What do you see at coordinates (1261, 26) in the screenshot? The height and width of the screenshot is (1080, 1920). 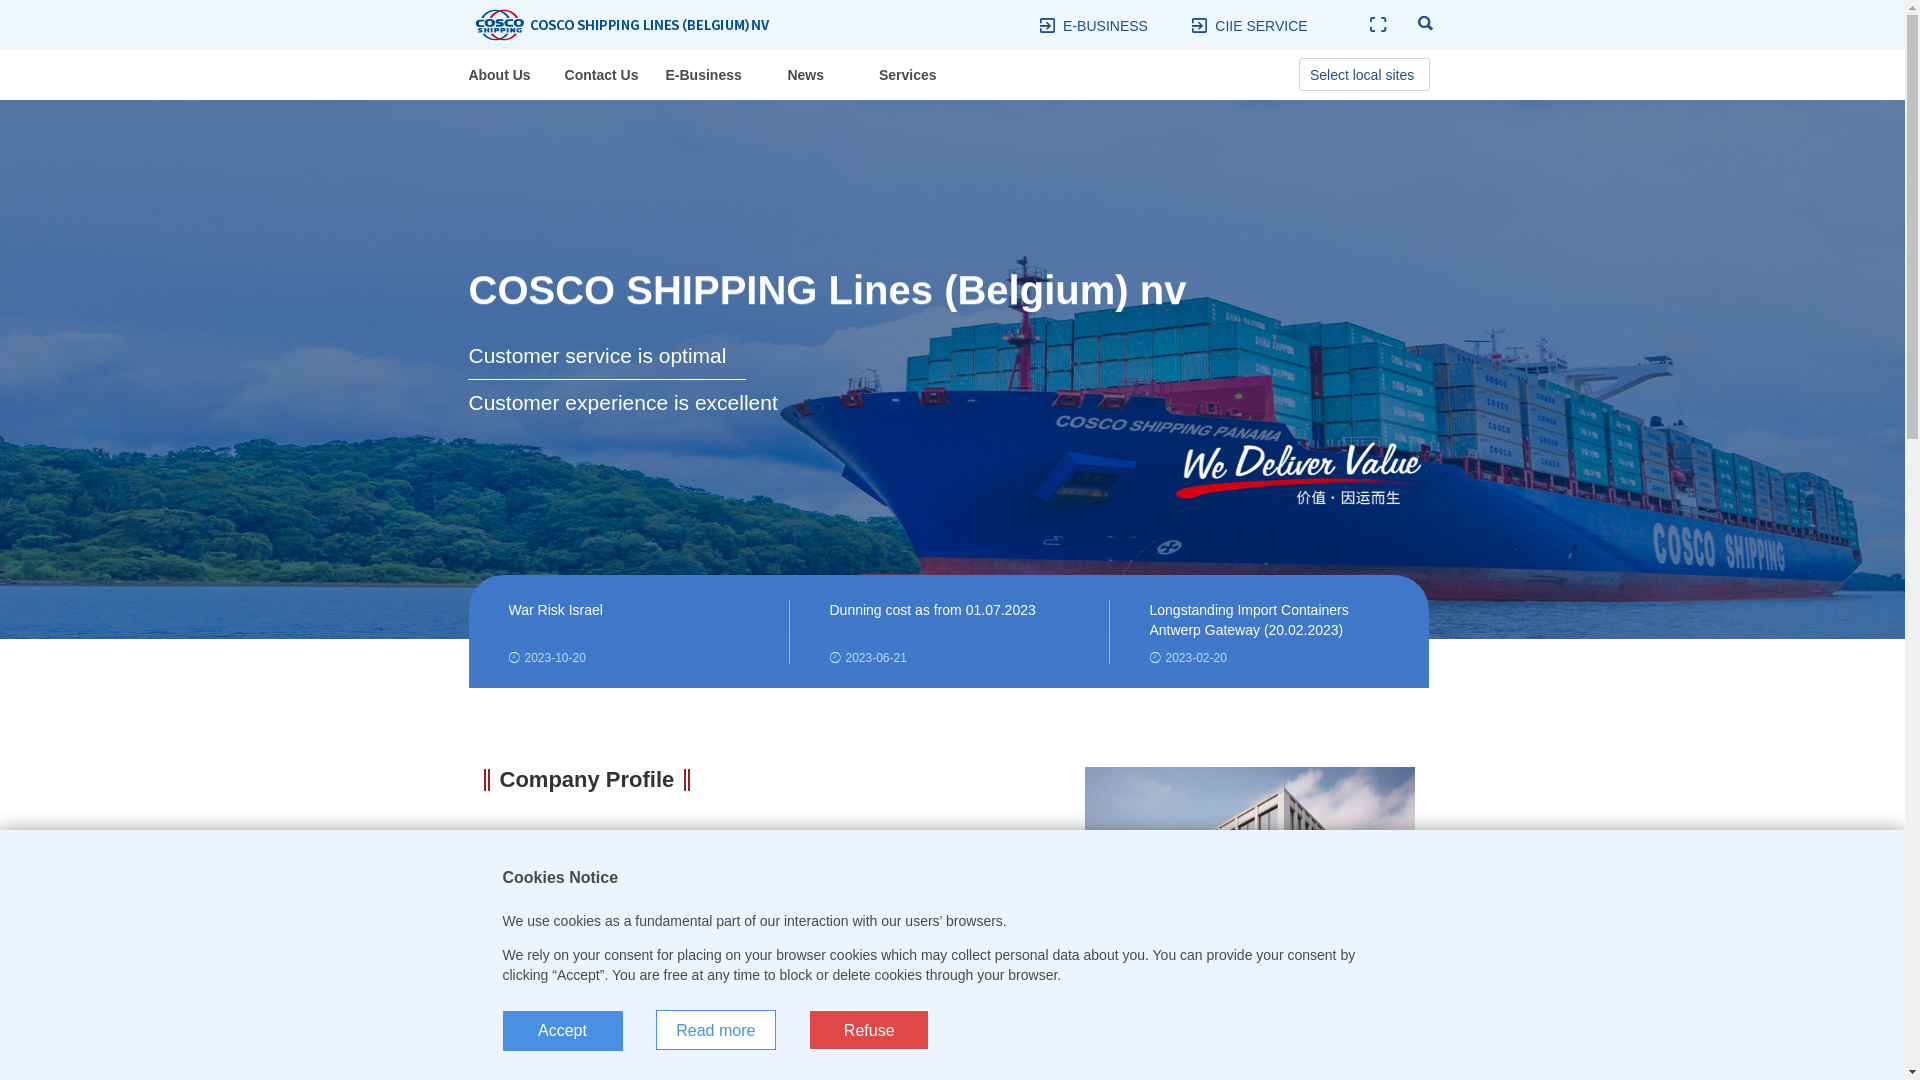 I see `CIIE SERVICE` at bounding box center [1261, 26].